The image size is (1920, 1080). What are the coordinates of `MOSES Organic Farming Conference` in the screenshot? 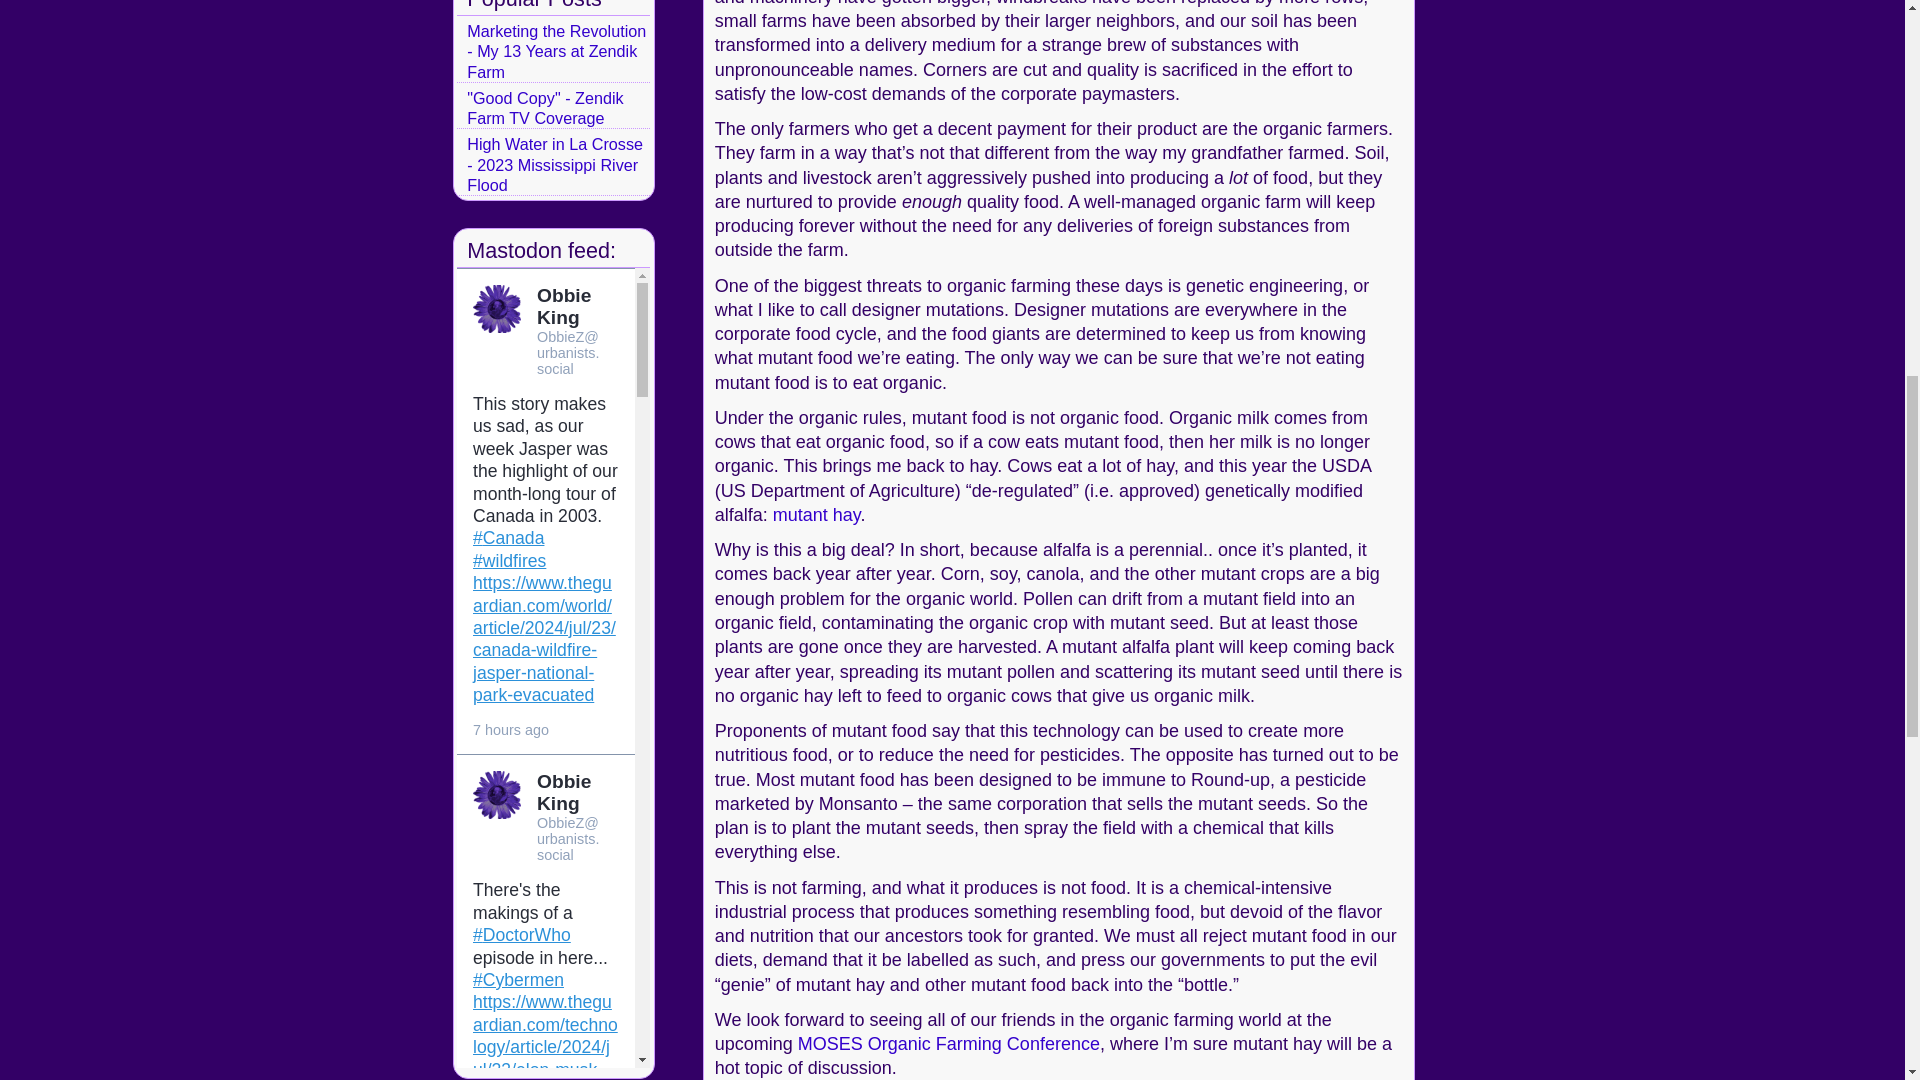 It's located at (949, 1044).